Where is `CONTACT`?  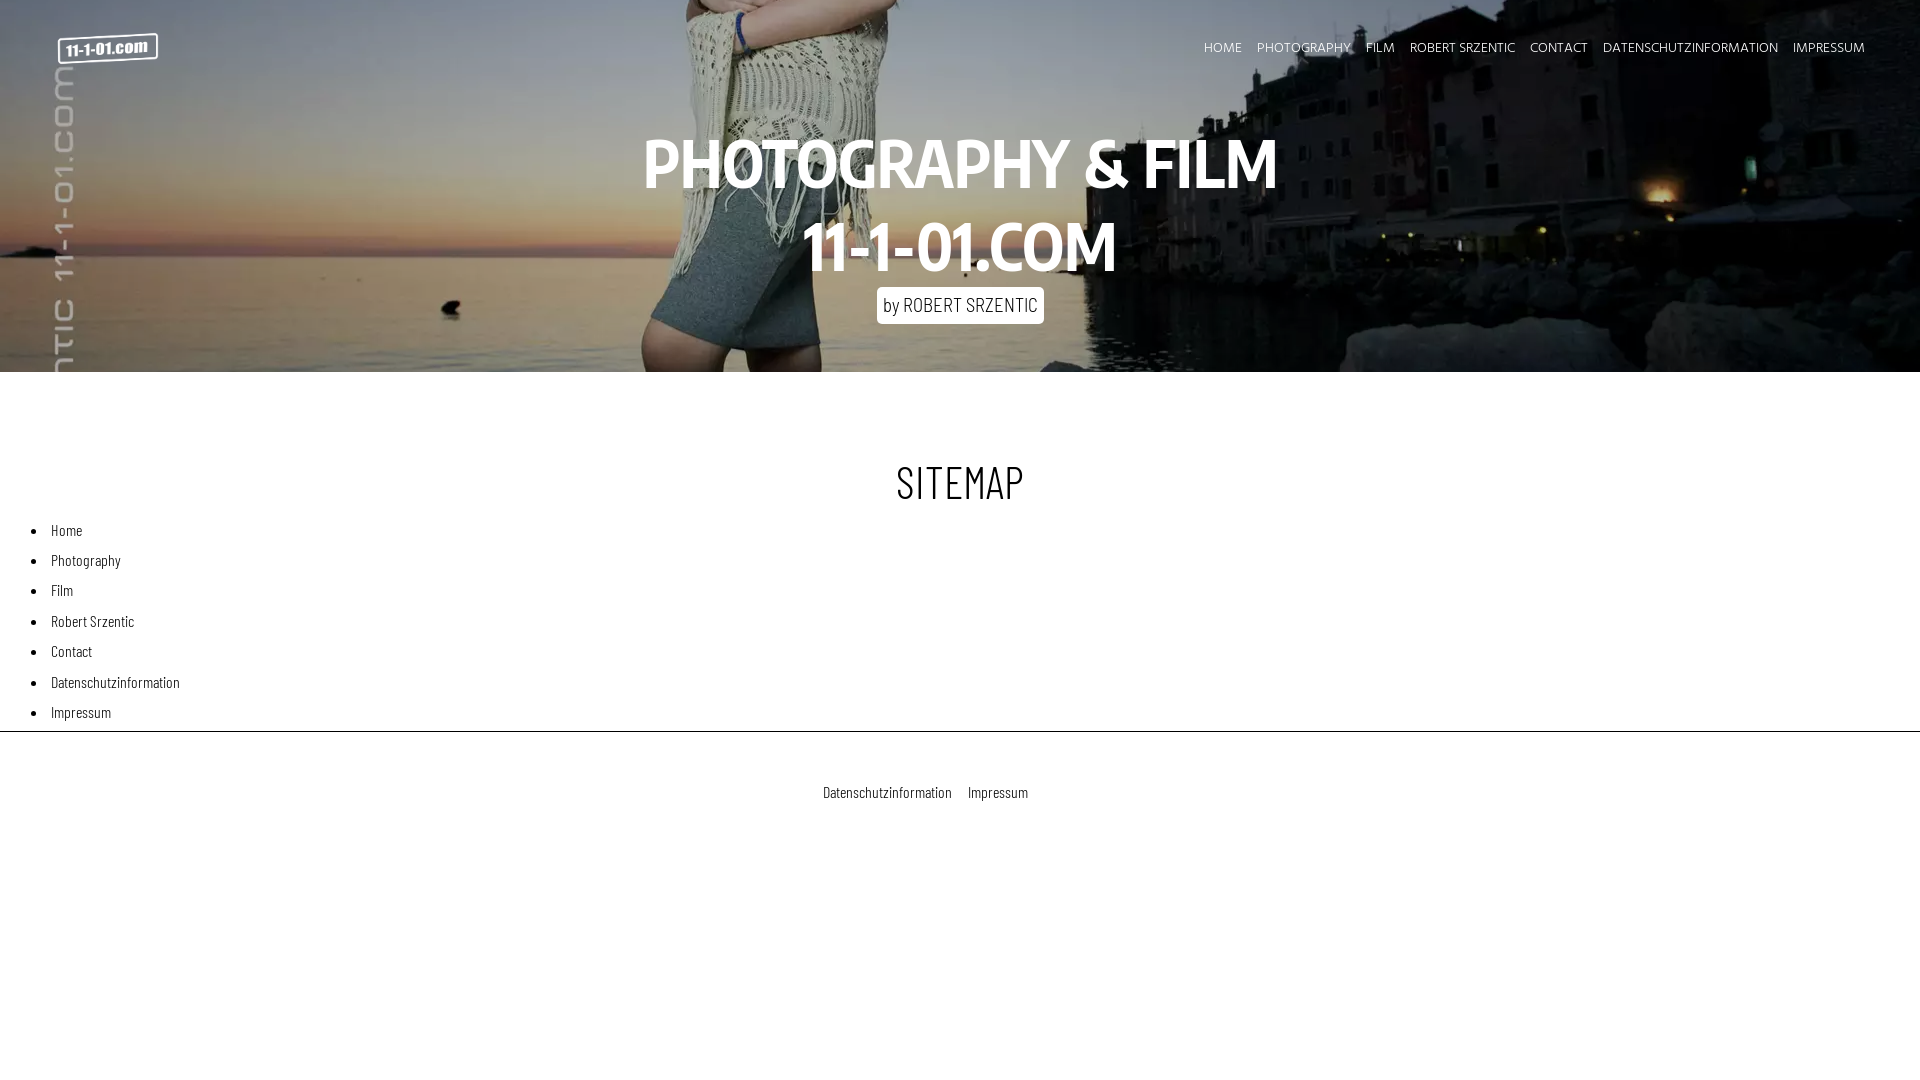 CONTACT is located at coordinates (1558, 48).